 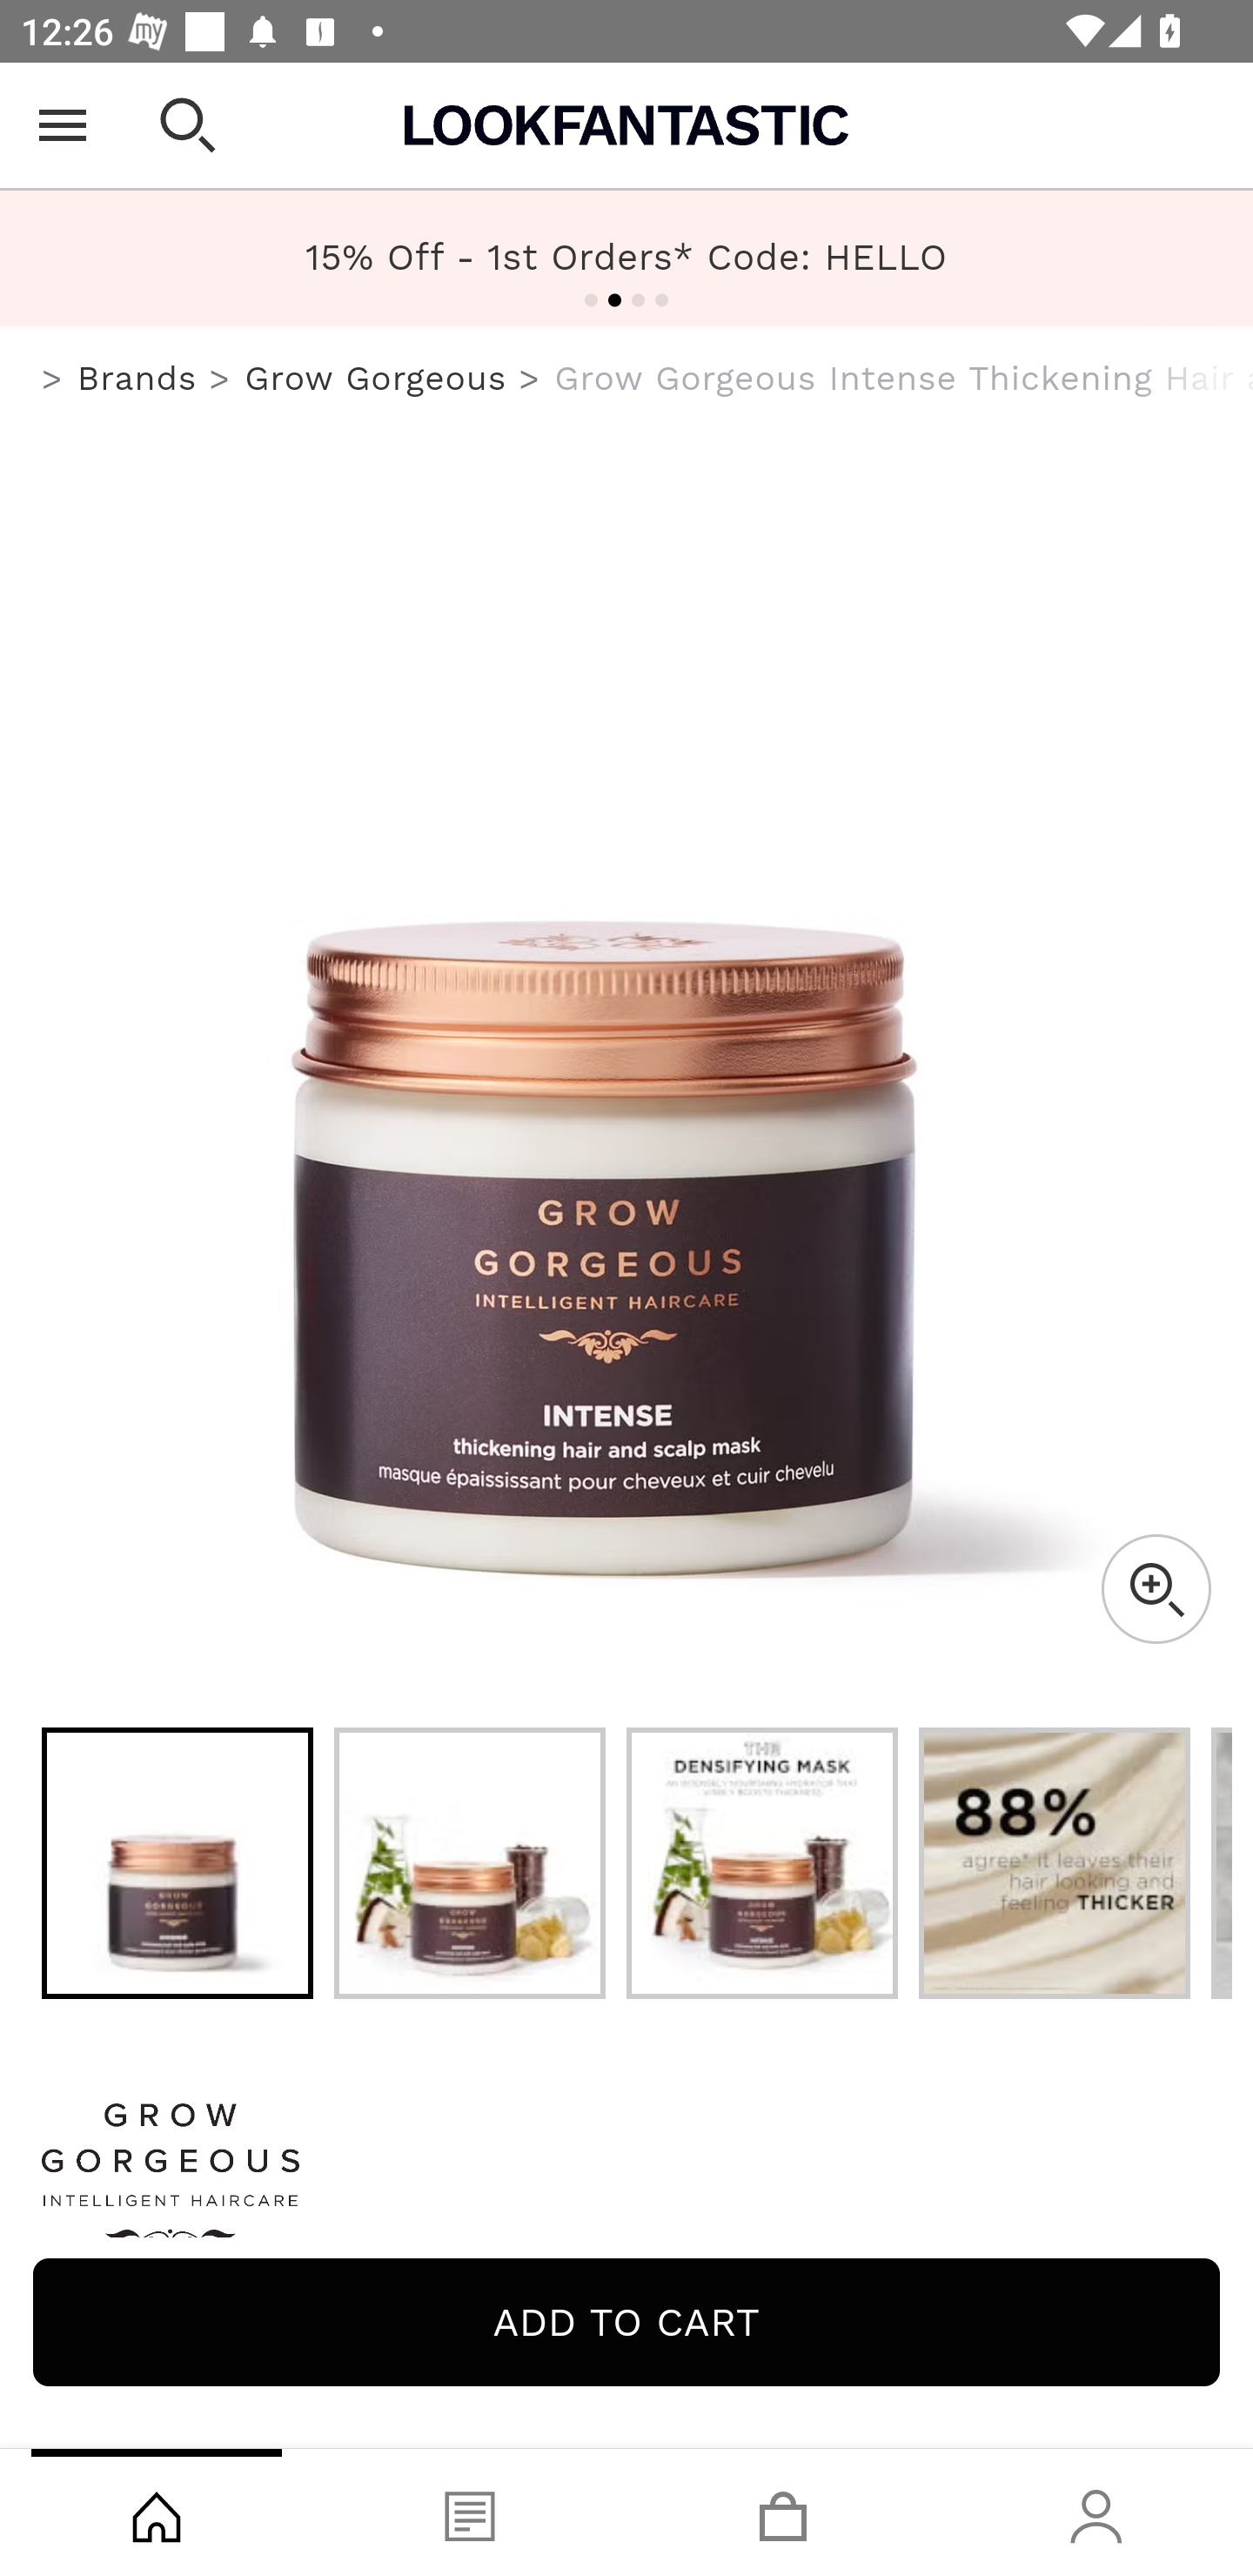 What do you see at coordinates (1156, 1589) in the screenshot?
I see `Zoom` at bounding box center [1156, 1589].